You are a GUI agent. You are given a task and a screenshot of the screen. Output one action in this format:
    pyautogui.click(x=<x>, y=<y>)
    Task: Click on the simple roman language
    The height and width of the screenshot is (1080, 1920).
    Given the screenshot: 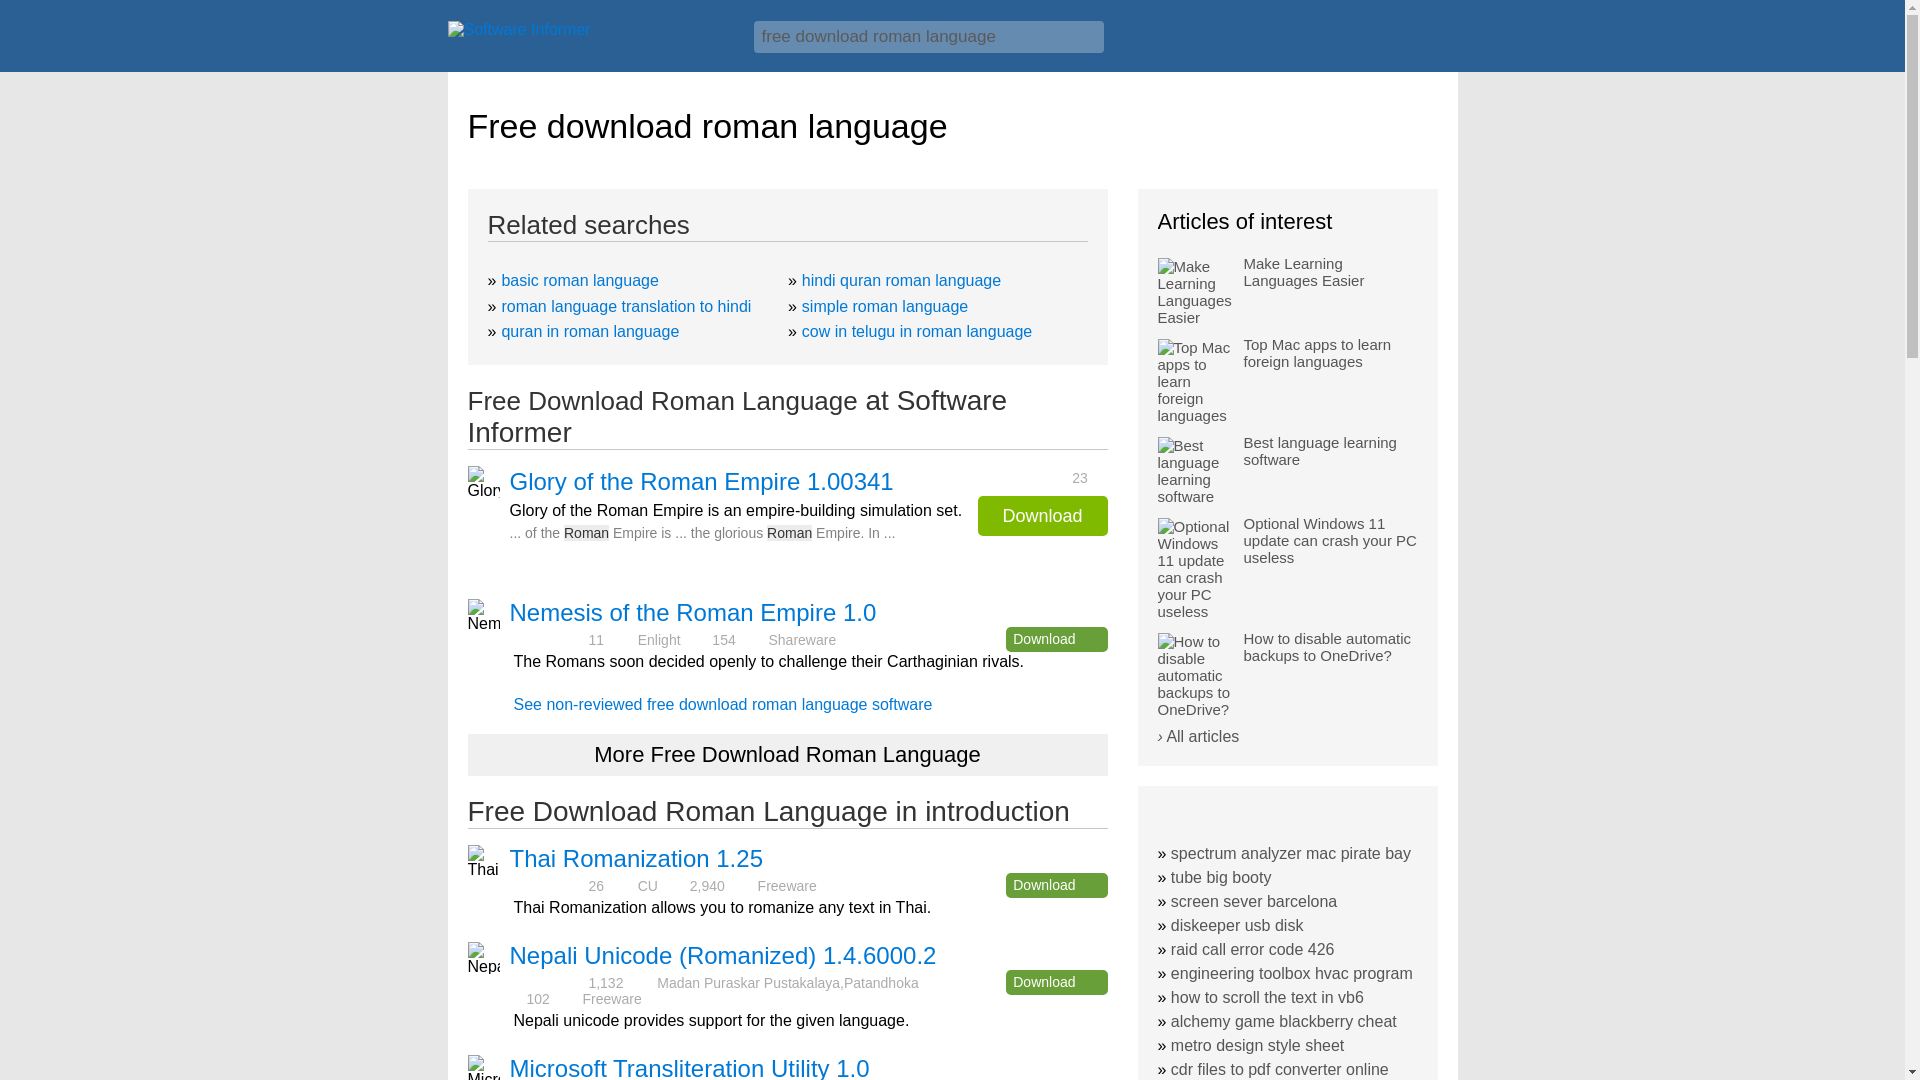 What is the action you would take?
    pyautogui.click(x=884, y=306)
    